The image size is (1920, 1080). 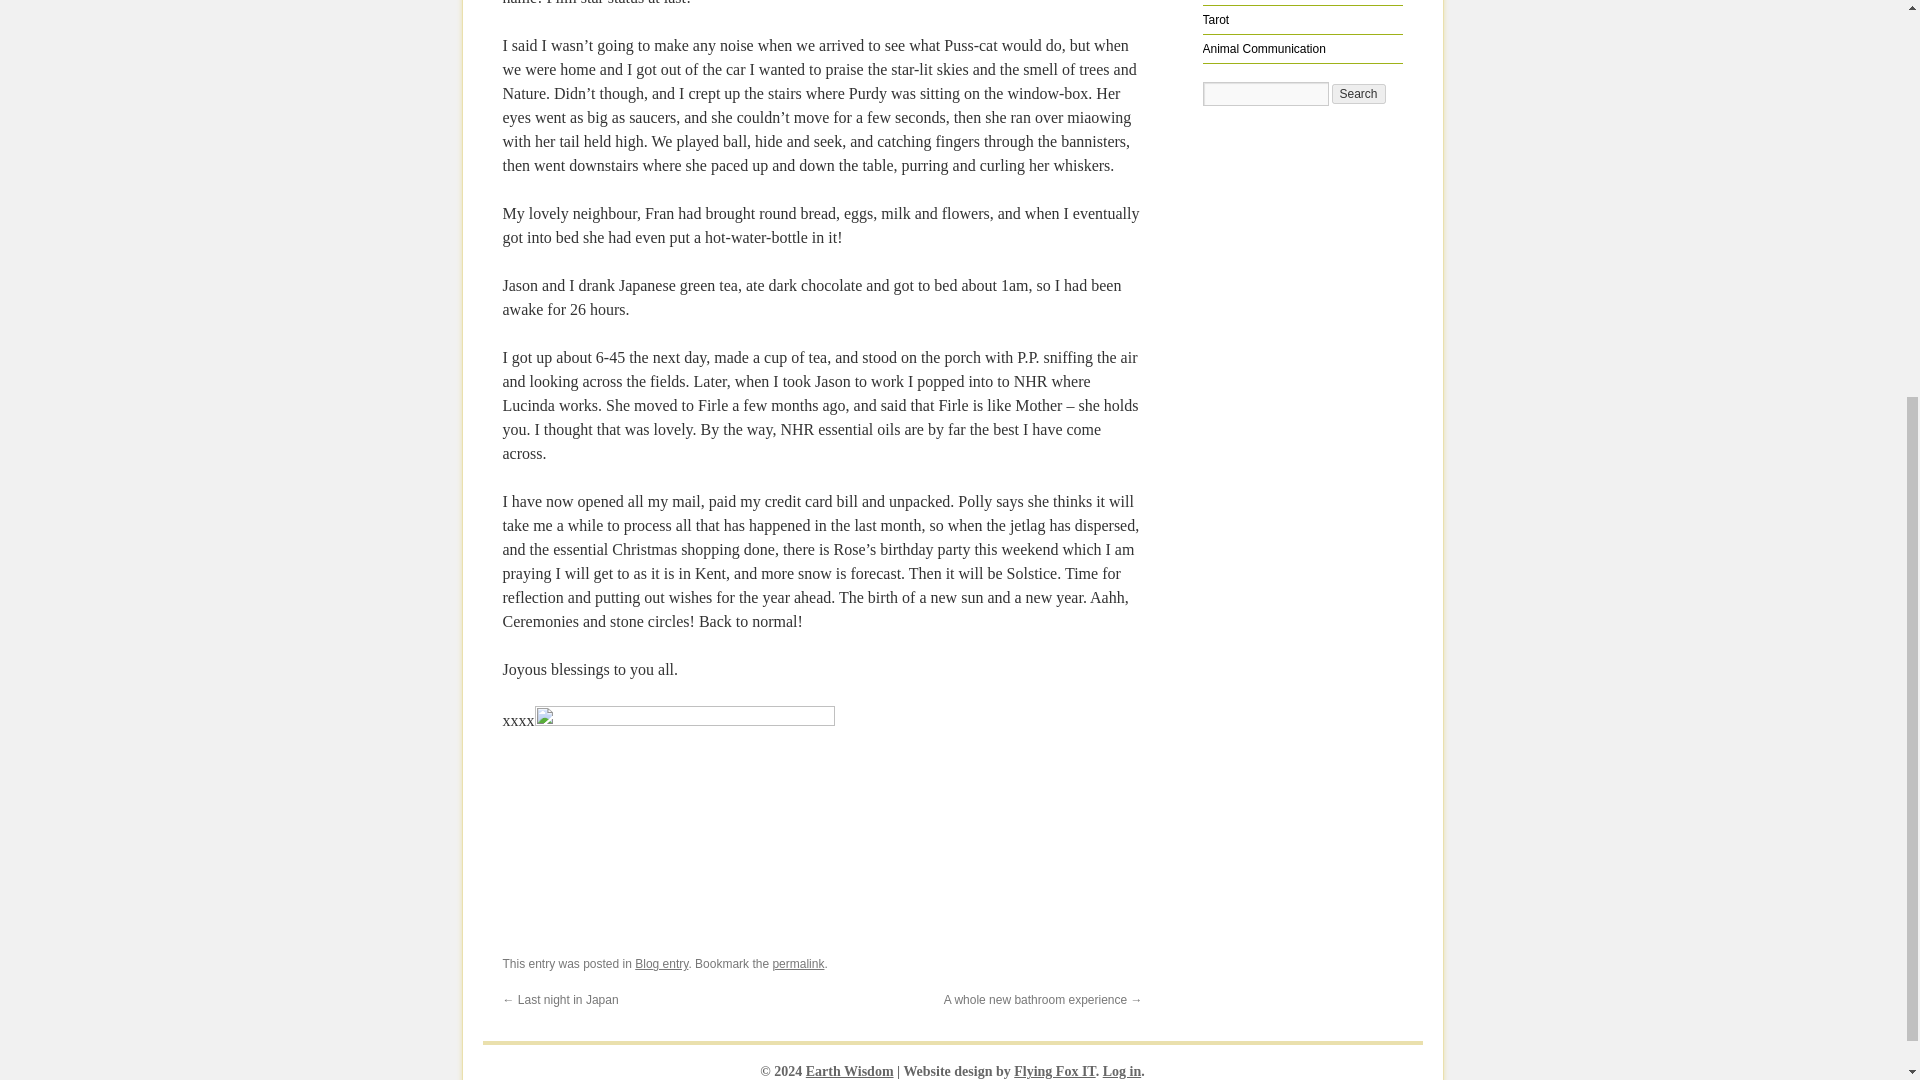 I want to click on Log in, so click(x=1122, y=1070).